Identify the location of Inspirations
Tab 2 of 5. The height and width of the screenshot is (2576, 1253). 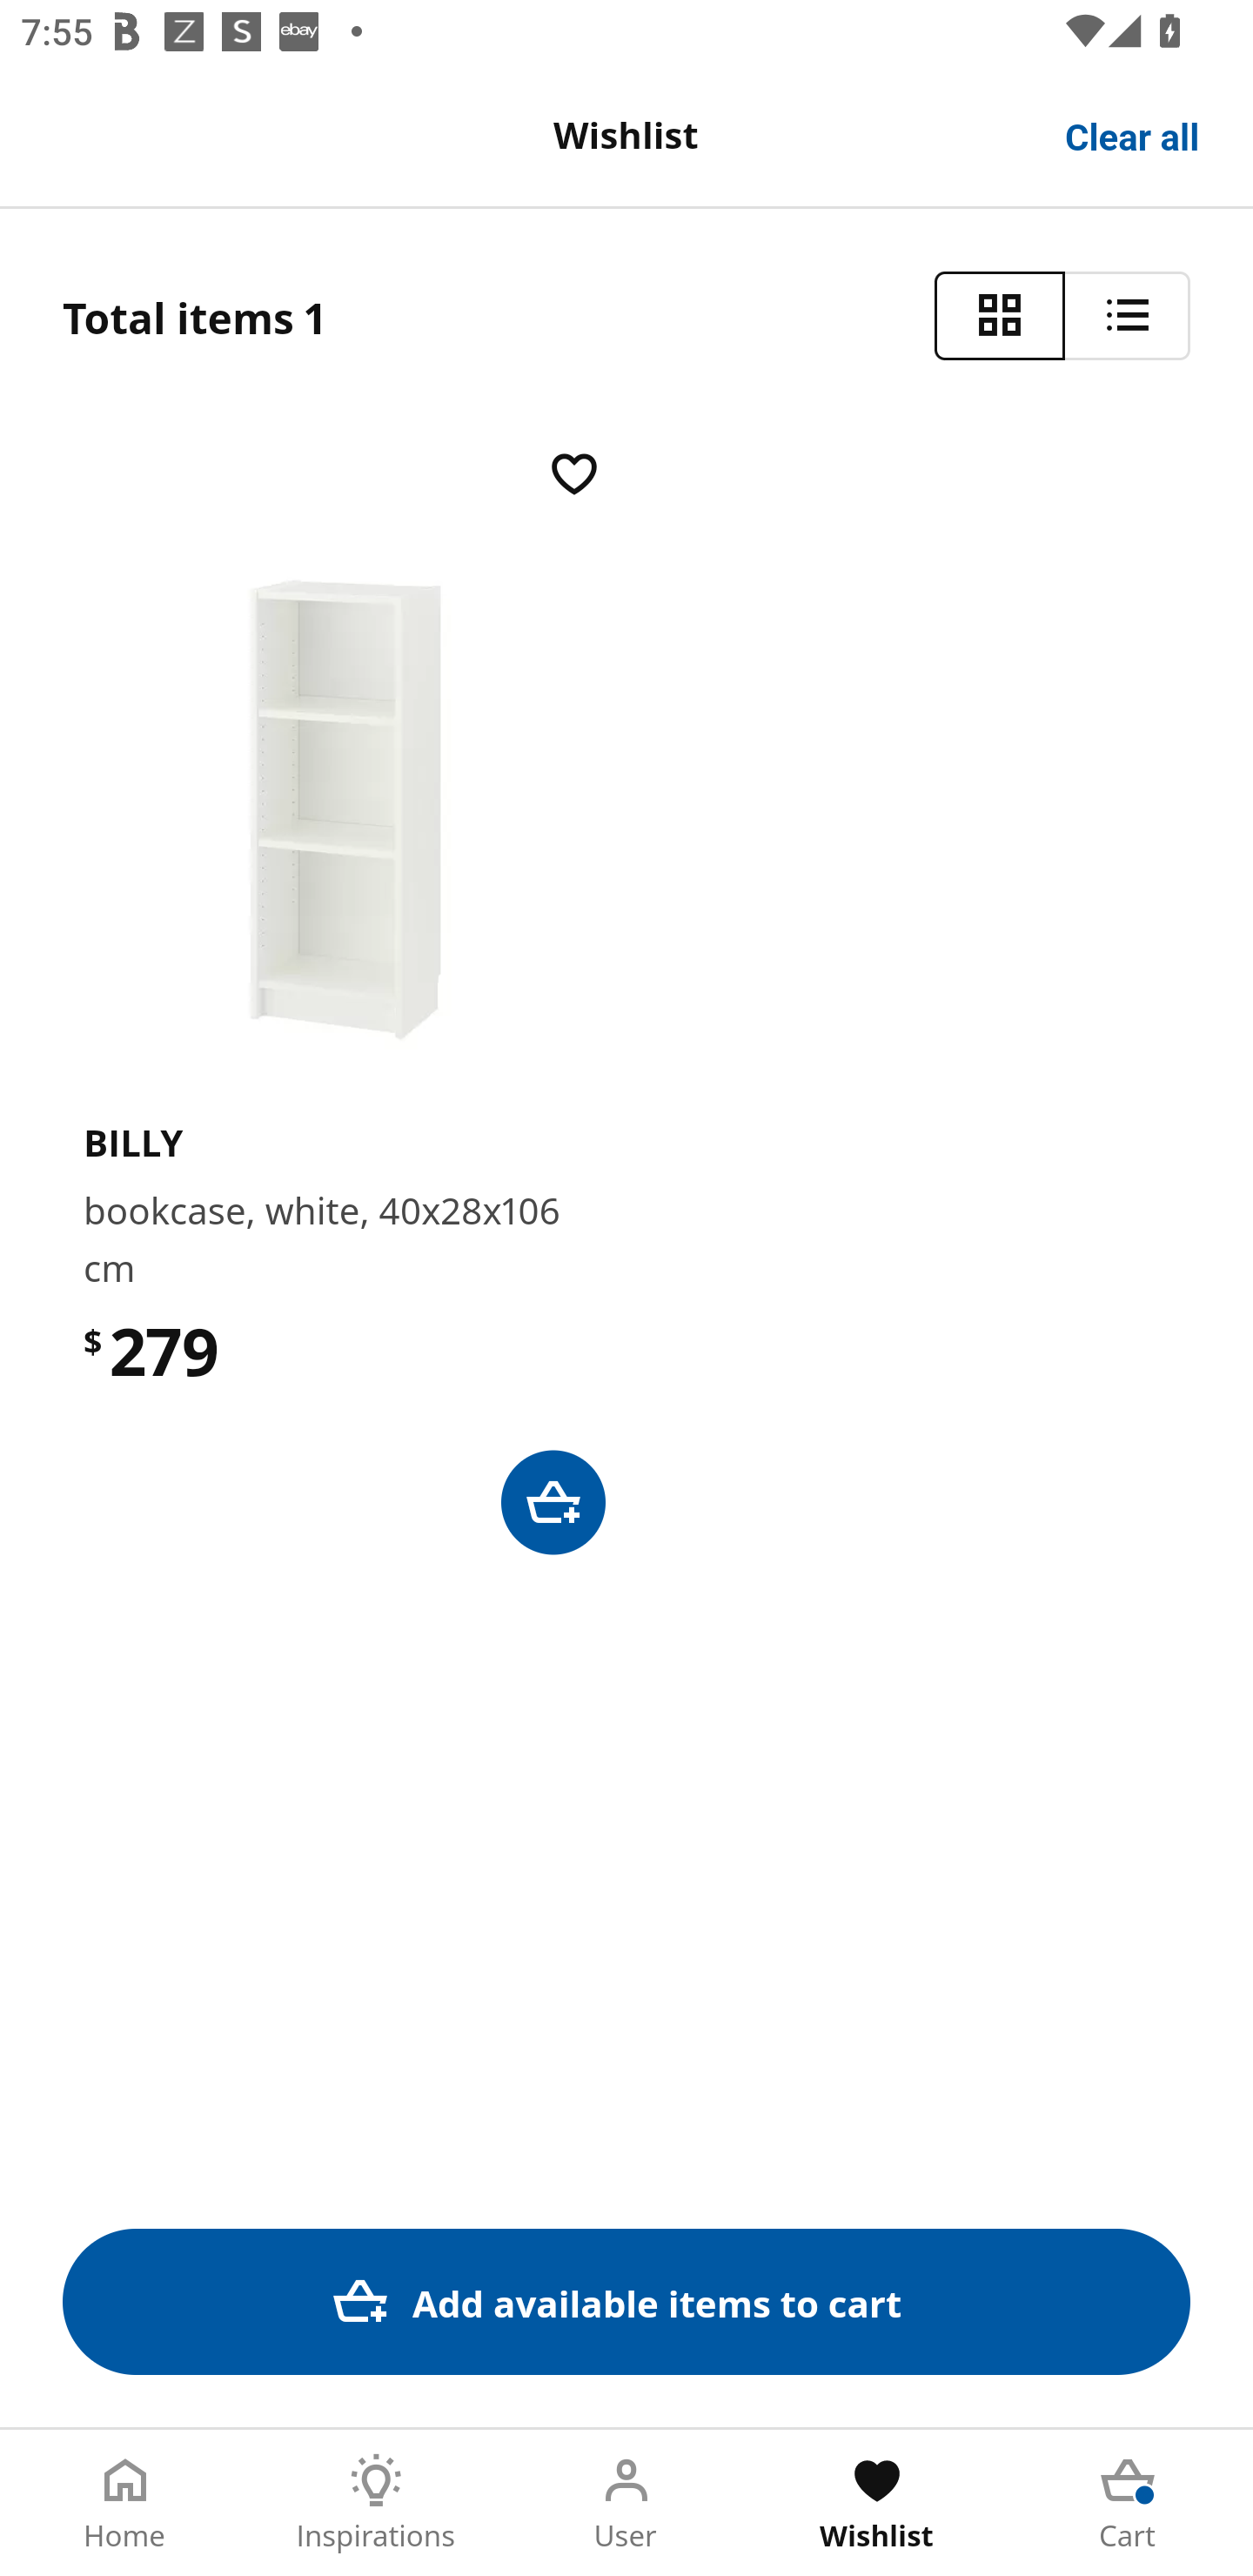
(376, 2503).